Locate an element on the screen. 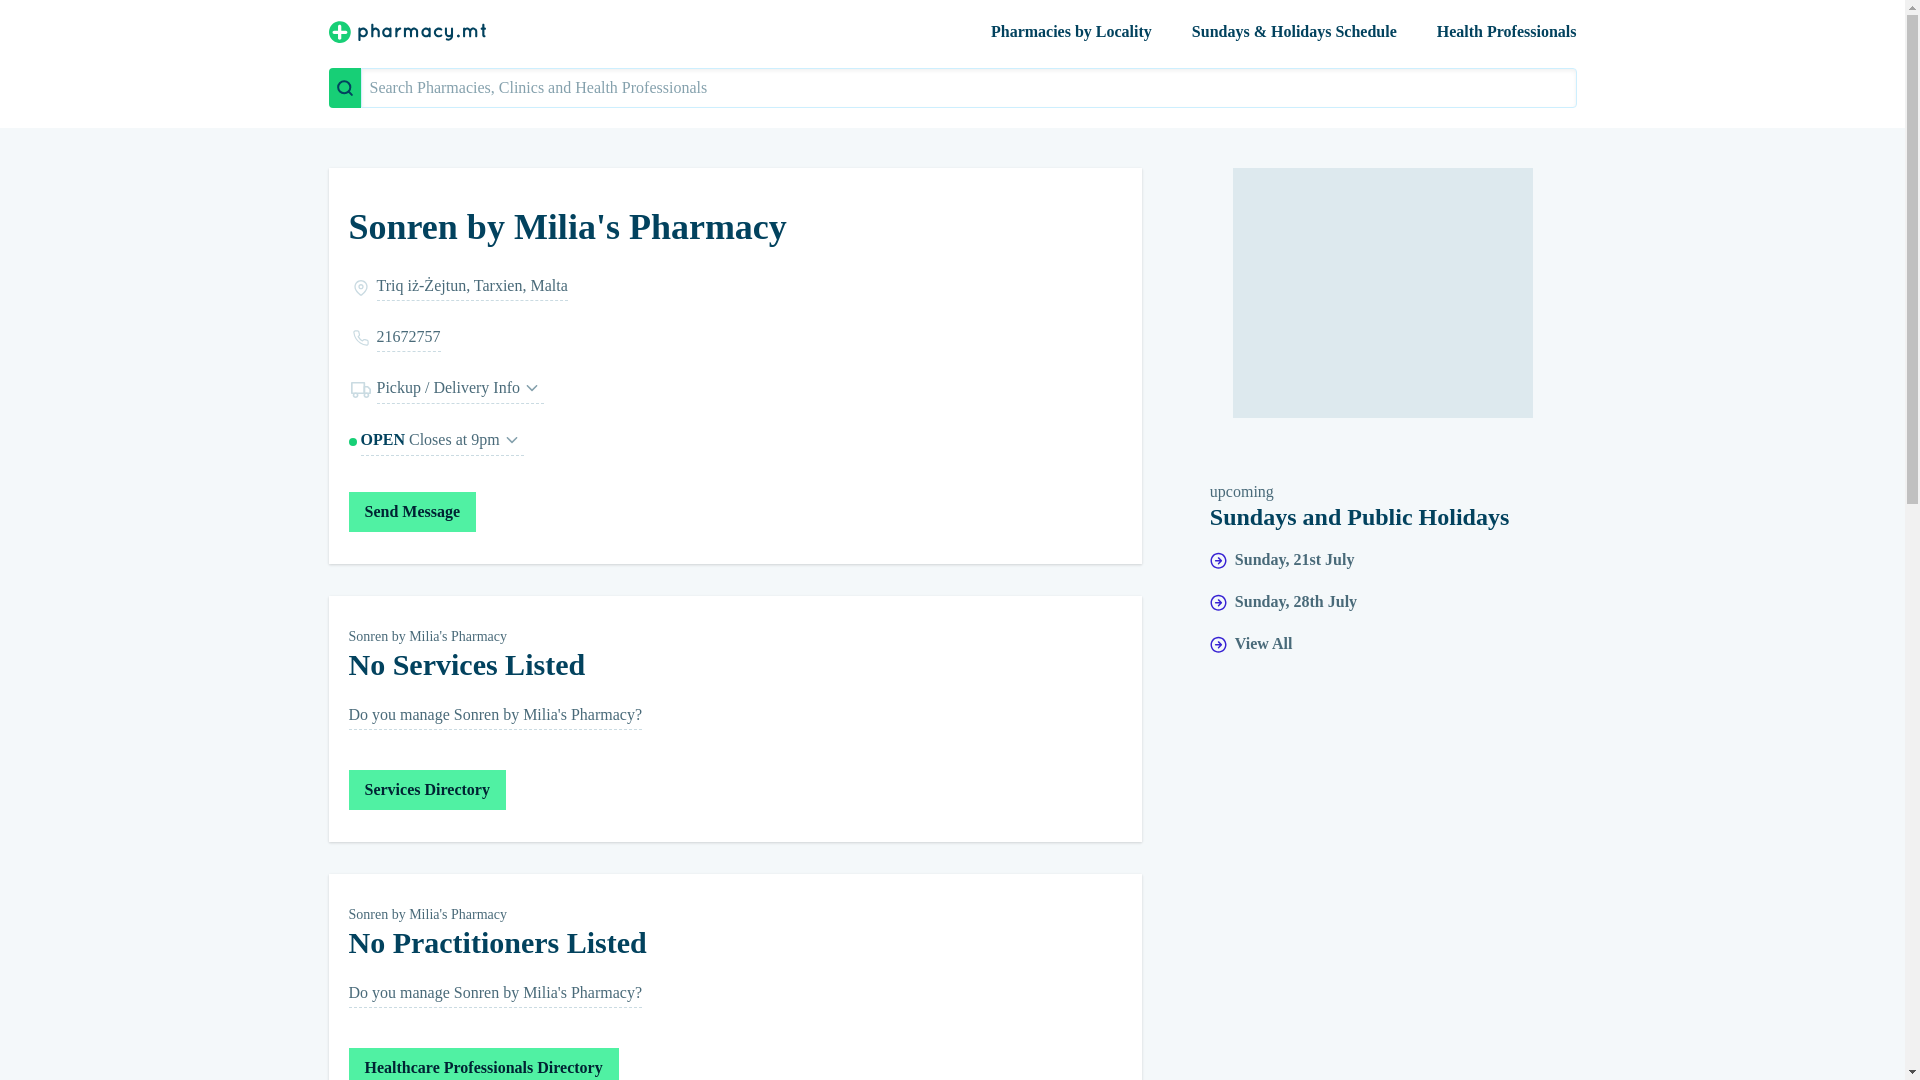 This screenshot has width=1920, height=1080. Advertisement is located at coordinates (426, 790).